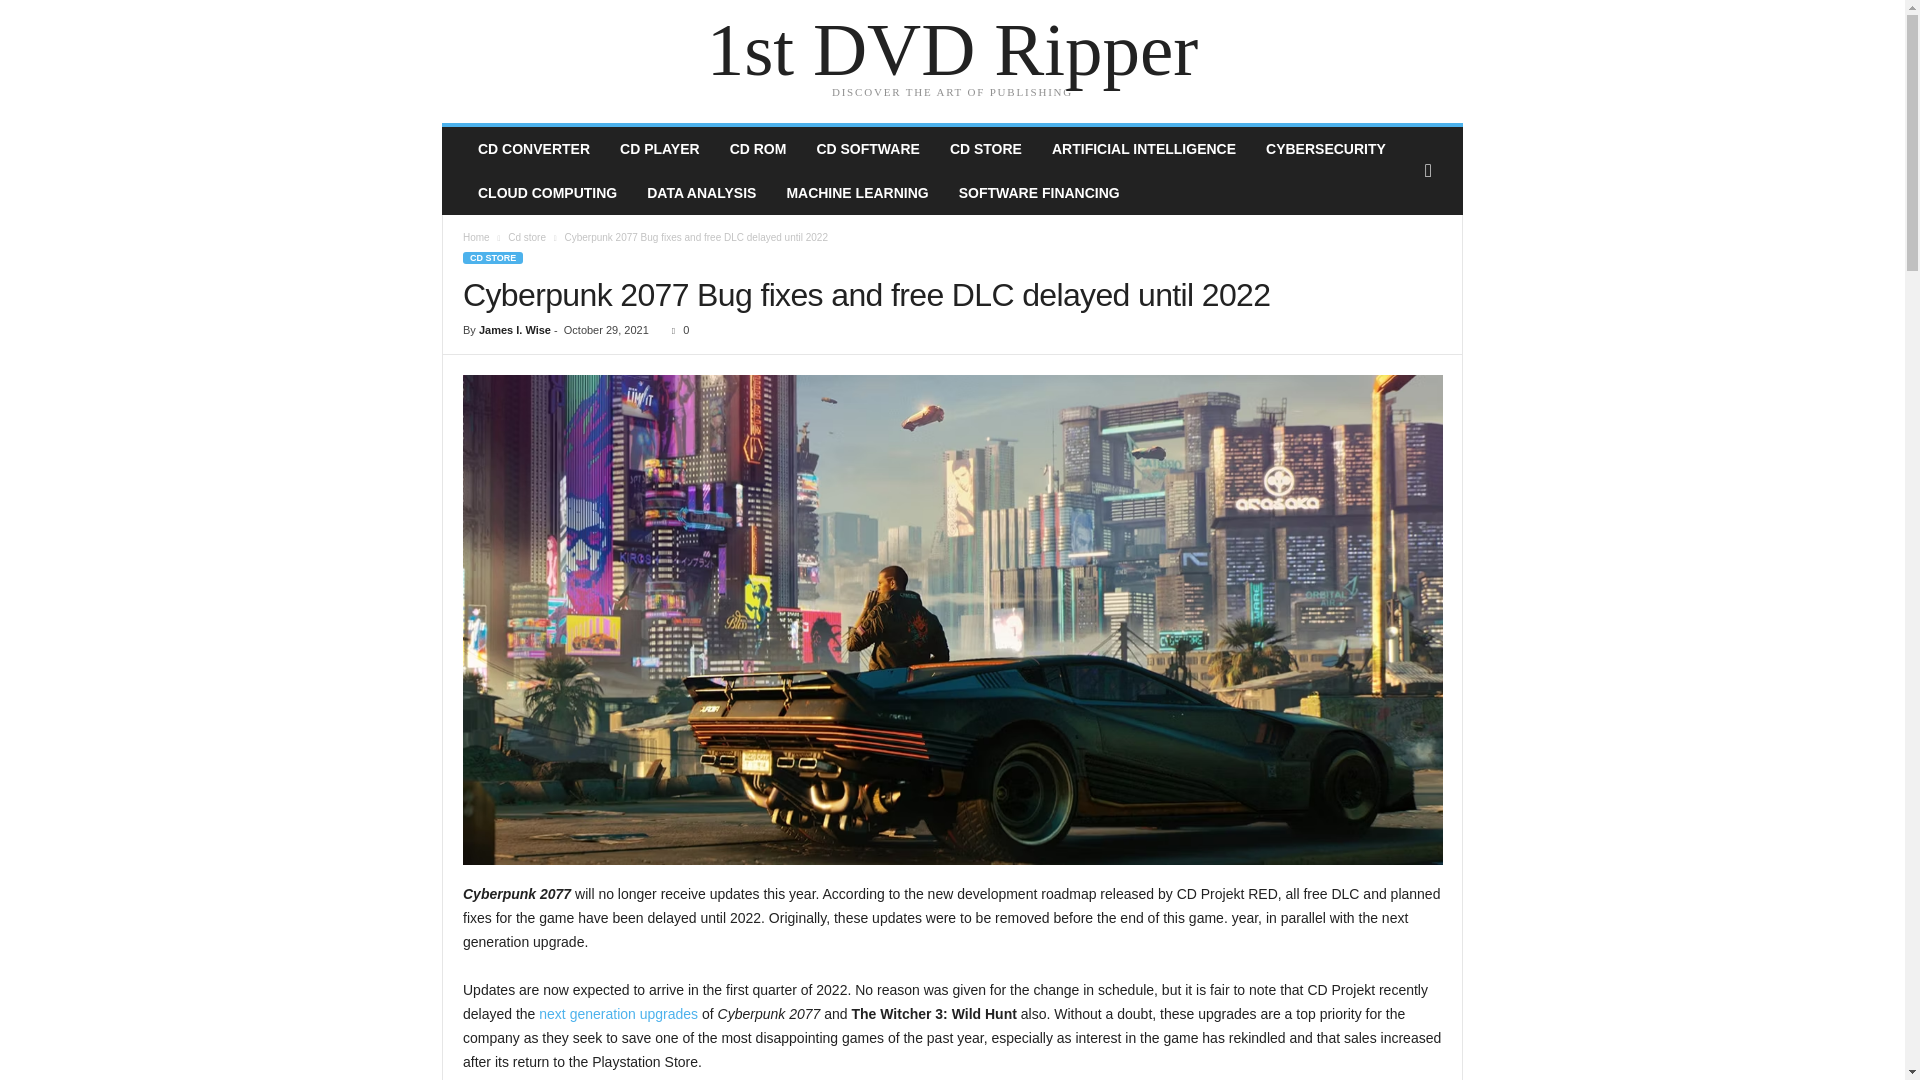 This screenshot has height=1080, width=1920. What do you see at coordinates (857, 193) in the screenshot?
I see `MACHINE LEARNING` at bounding box center [857, 193].